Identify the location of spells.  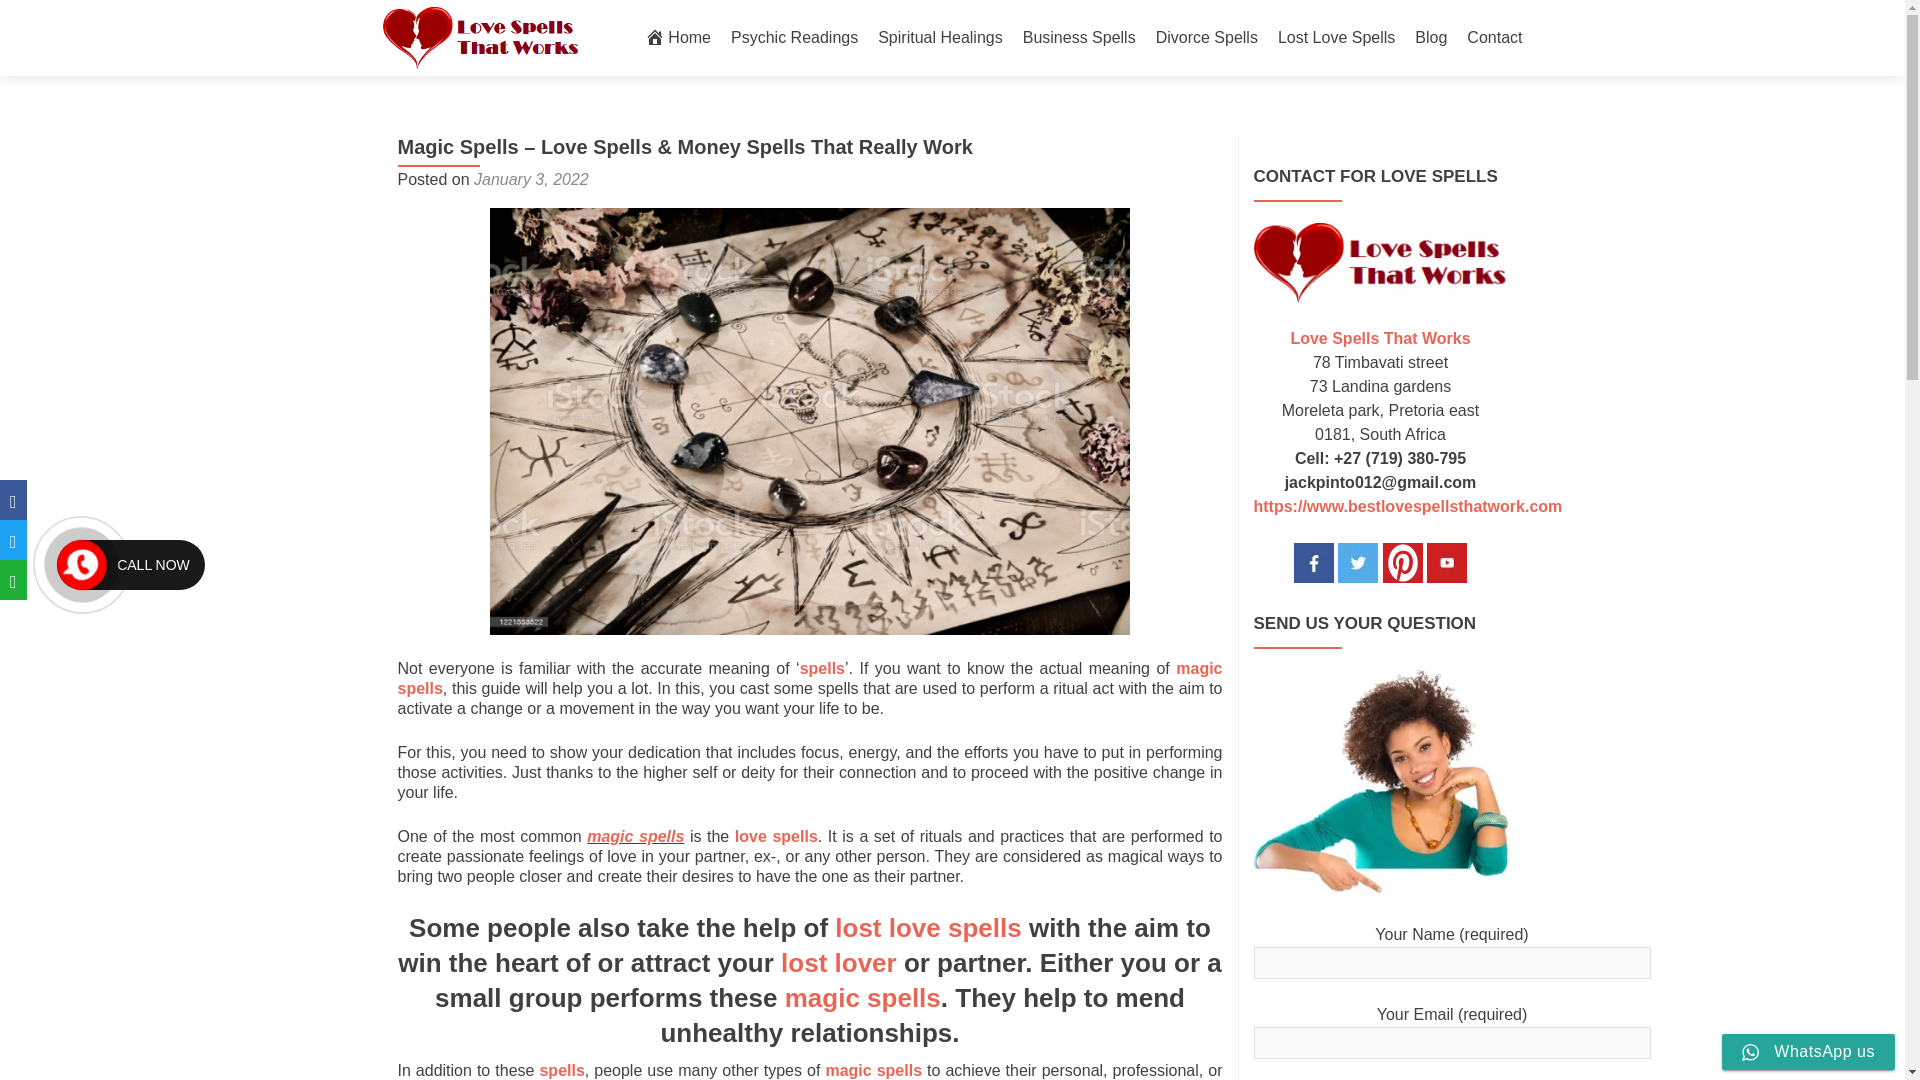
(561, 1070).